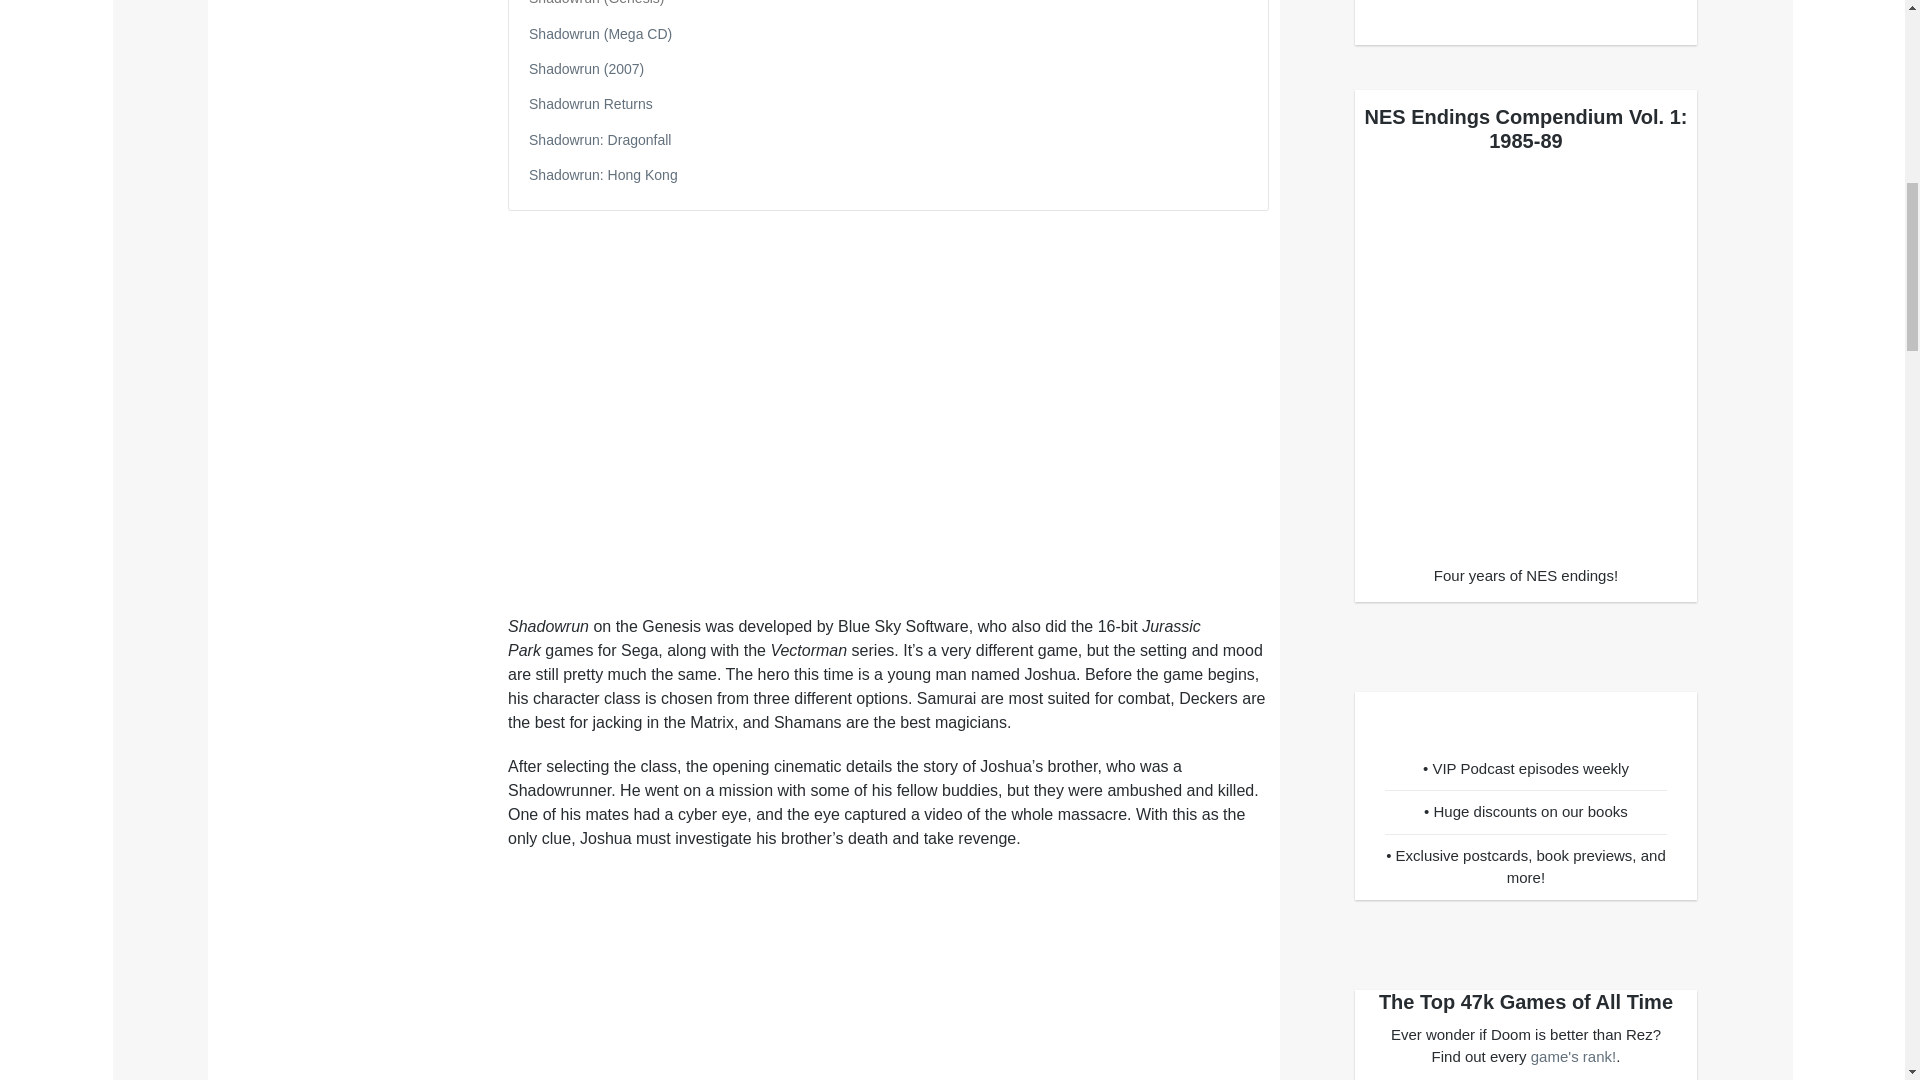 The height and width of the screenshot is (1080, 1920). I want to click on Shadowrun Returns, so click(590, 104).